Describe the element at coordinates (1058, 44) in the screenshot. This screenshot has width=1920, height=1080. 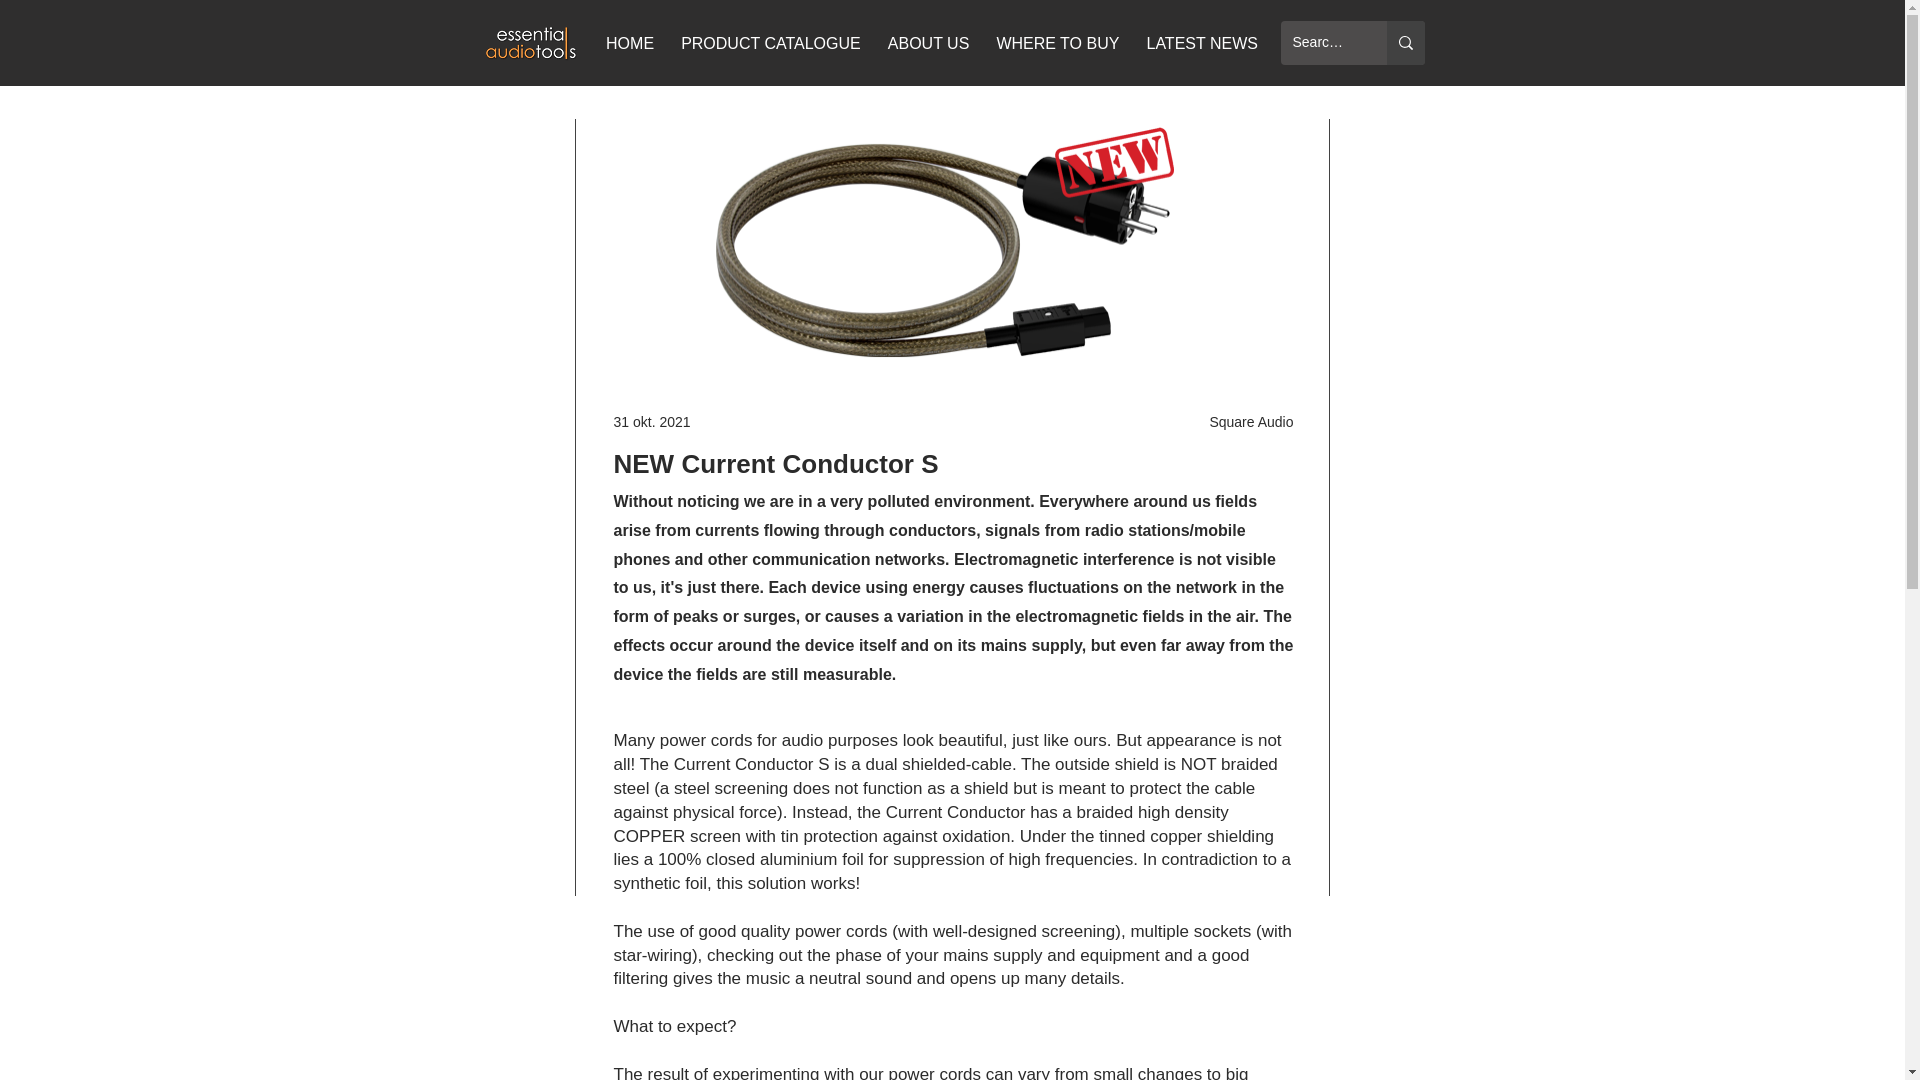
I see `WHERE TO BUY` at that location.